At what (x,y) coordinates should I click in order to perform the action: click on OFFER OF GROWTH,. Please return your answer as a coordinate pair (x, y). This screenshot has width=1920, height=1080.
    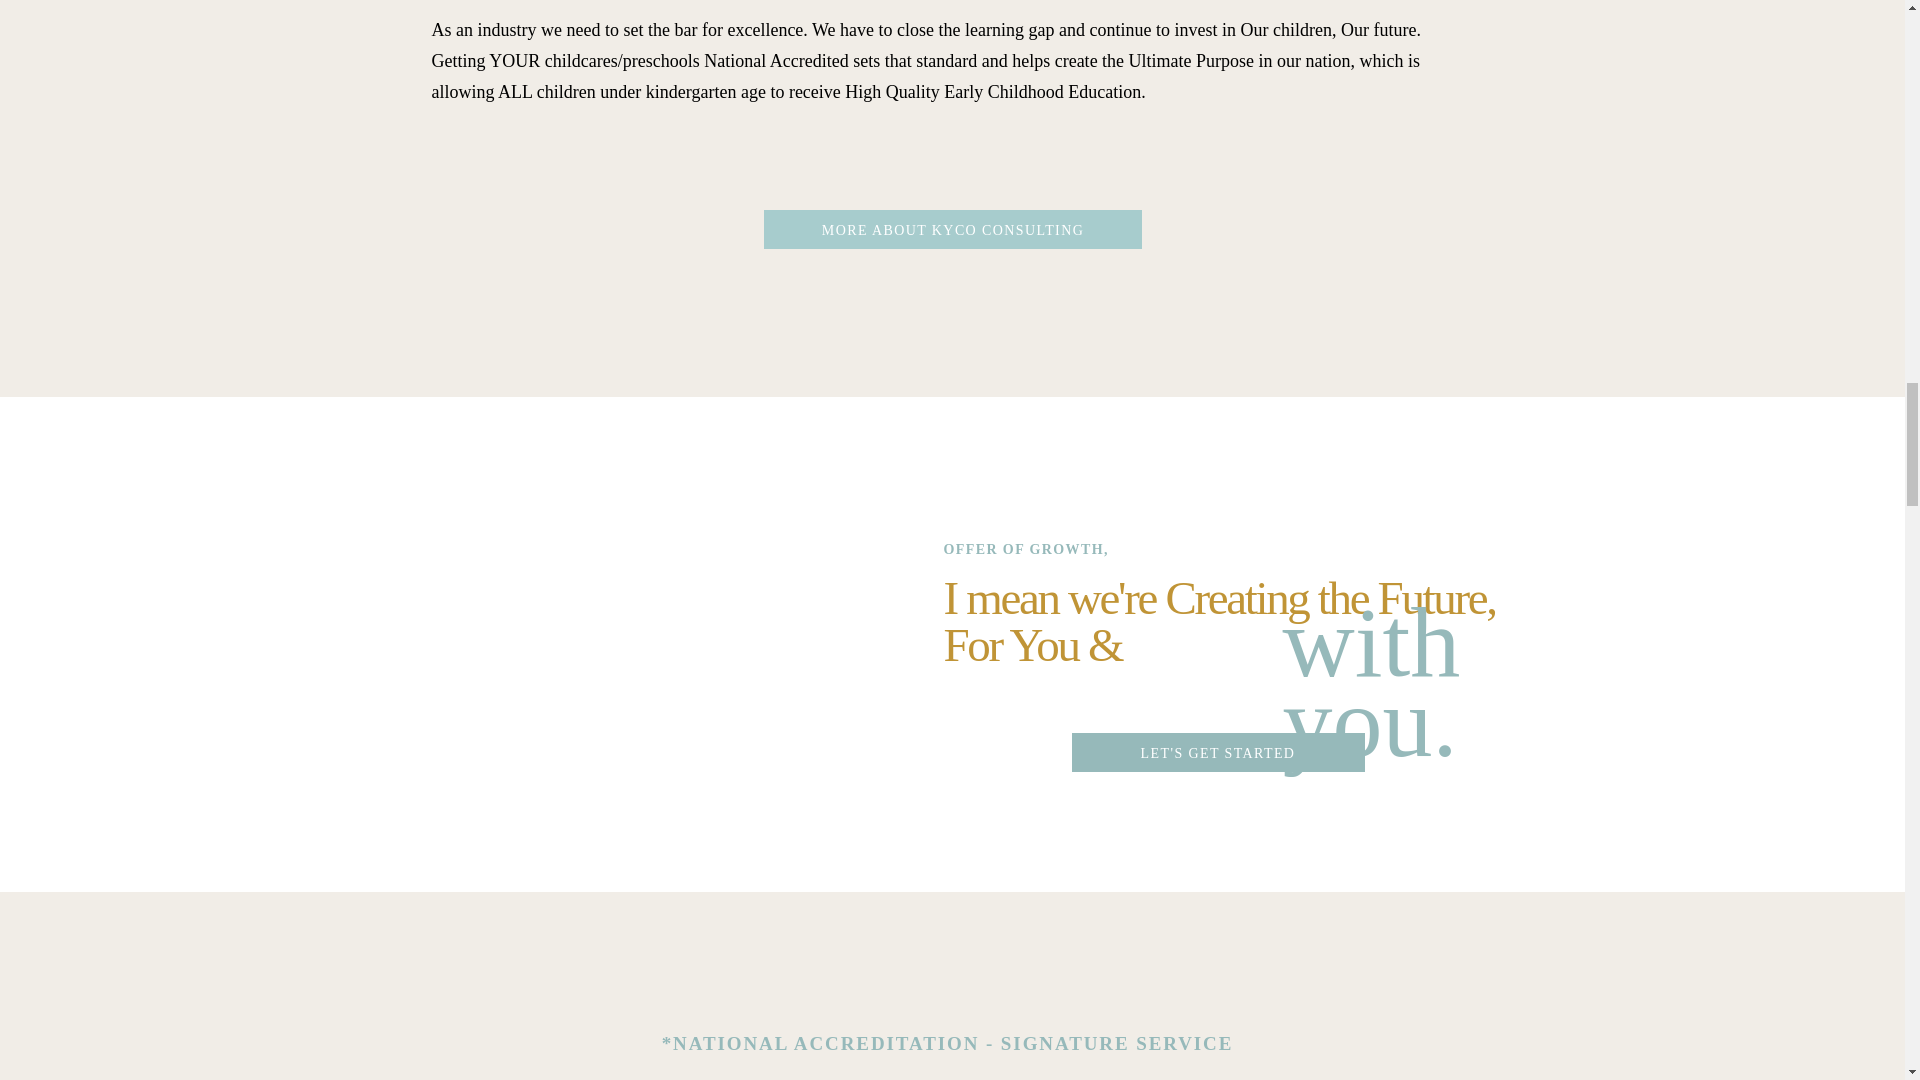
    Looking at the image, I should click on (1071, 552).